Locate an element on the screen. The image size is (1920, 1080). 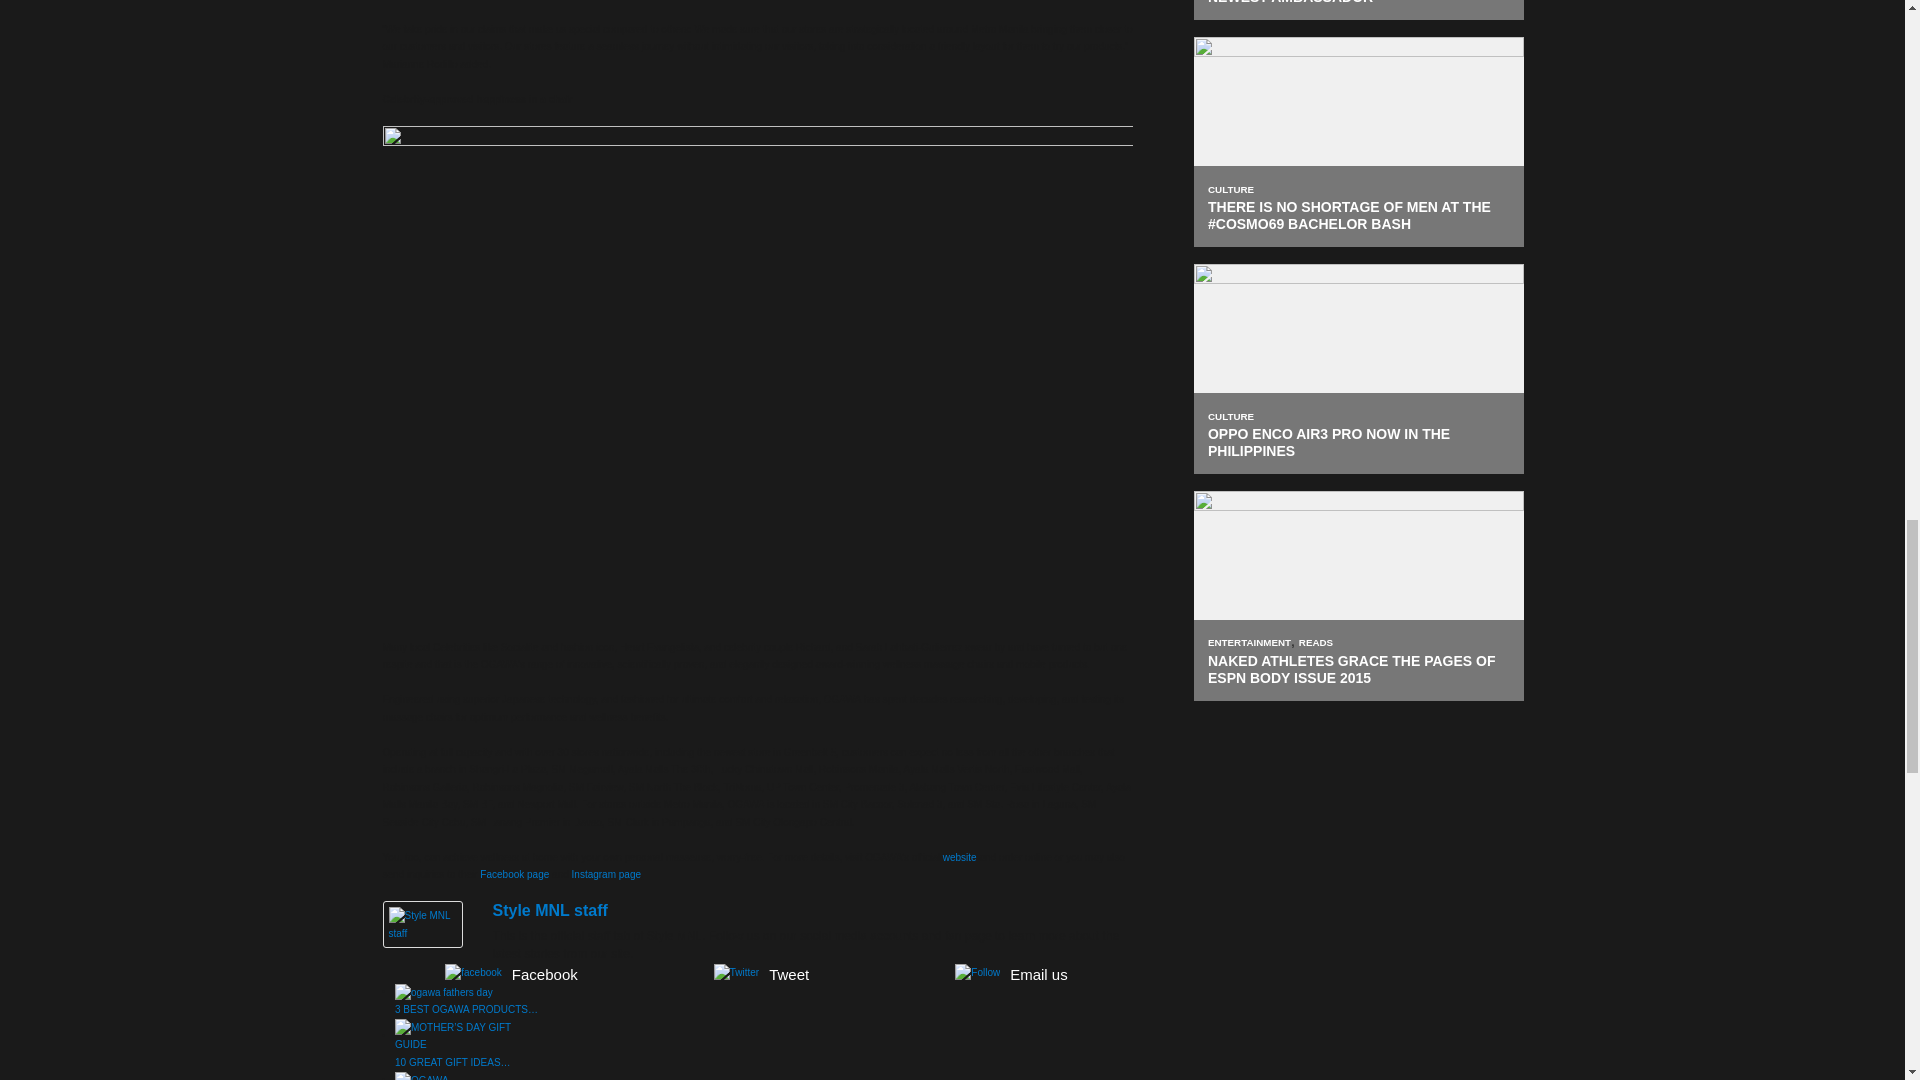
Style MNL staff is located at coordinates (548, 910).